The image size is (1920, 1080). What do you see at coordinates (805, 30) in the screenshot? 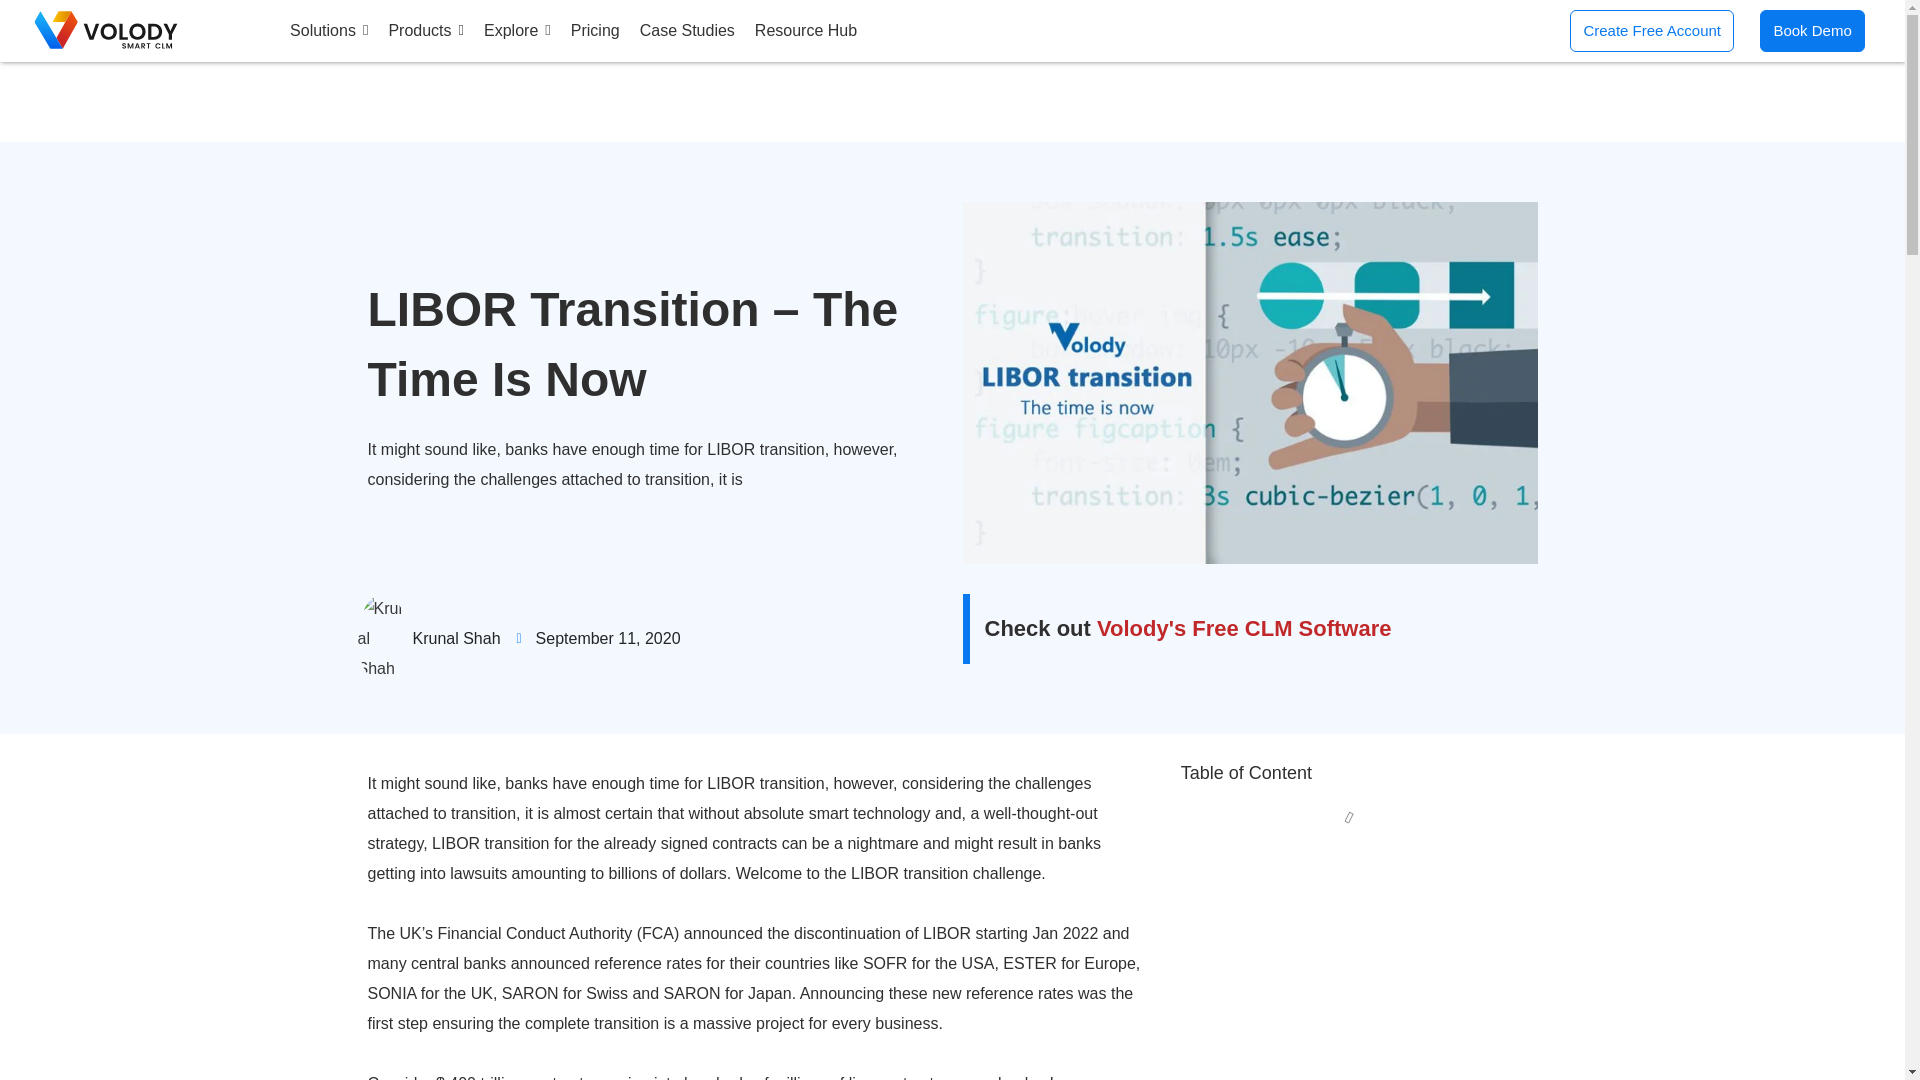
I see `Resource Hub` at bounding box center [805, 30].